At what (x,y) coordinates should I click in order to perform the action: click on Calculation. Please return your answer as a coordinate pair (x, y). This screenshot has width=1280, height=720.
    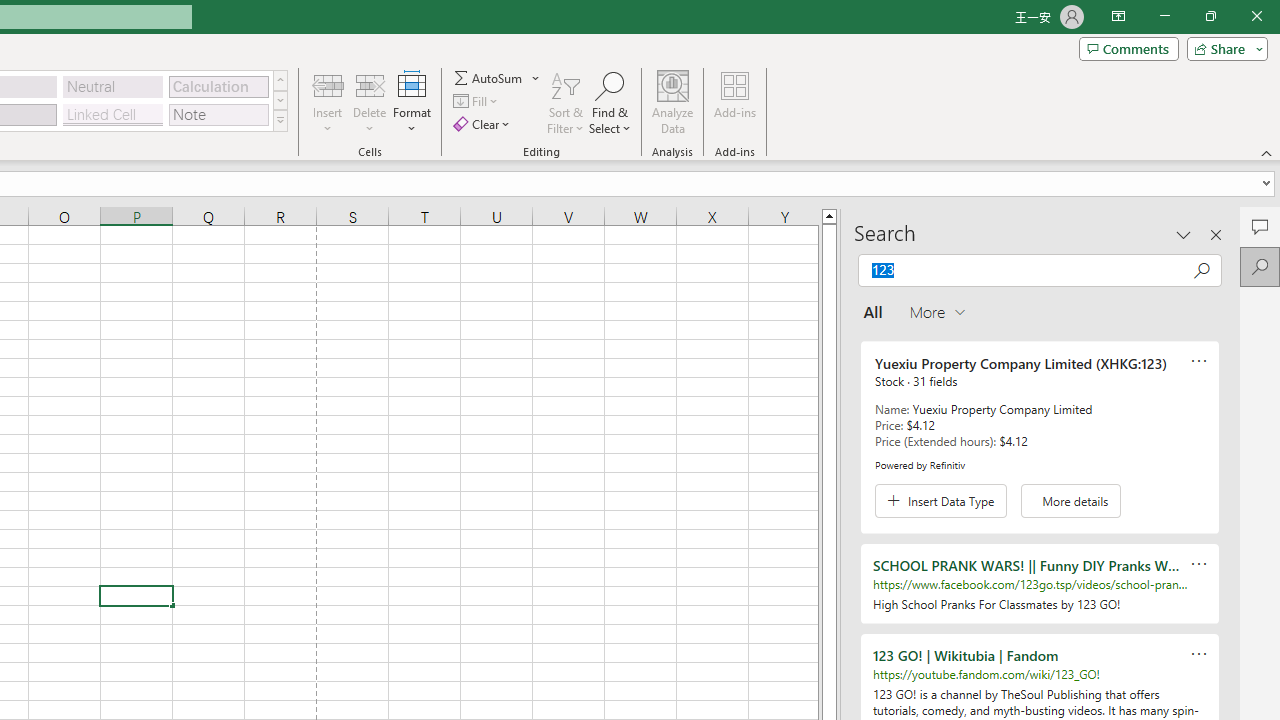
    Looking at the image, I should click on (218, 86).